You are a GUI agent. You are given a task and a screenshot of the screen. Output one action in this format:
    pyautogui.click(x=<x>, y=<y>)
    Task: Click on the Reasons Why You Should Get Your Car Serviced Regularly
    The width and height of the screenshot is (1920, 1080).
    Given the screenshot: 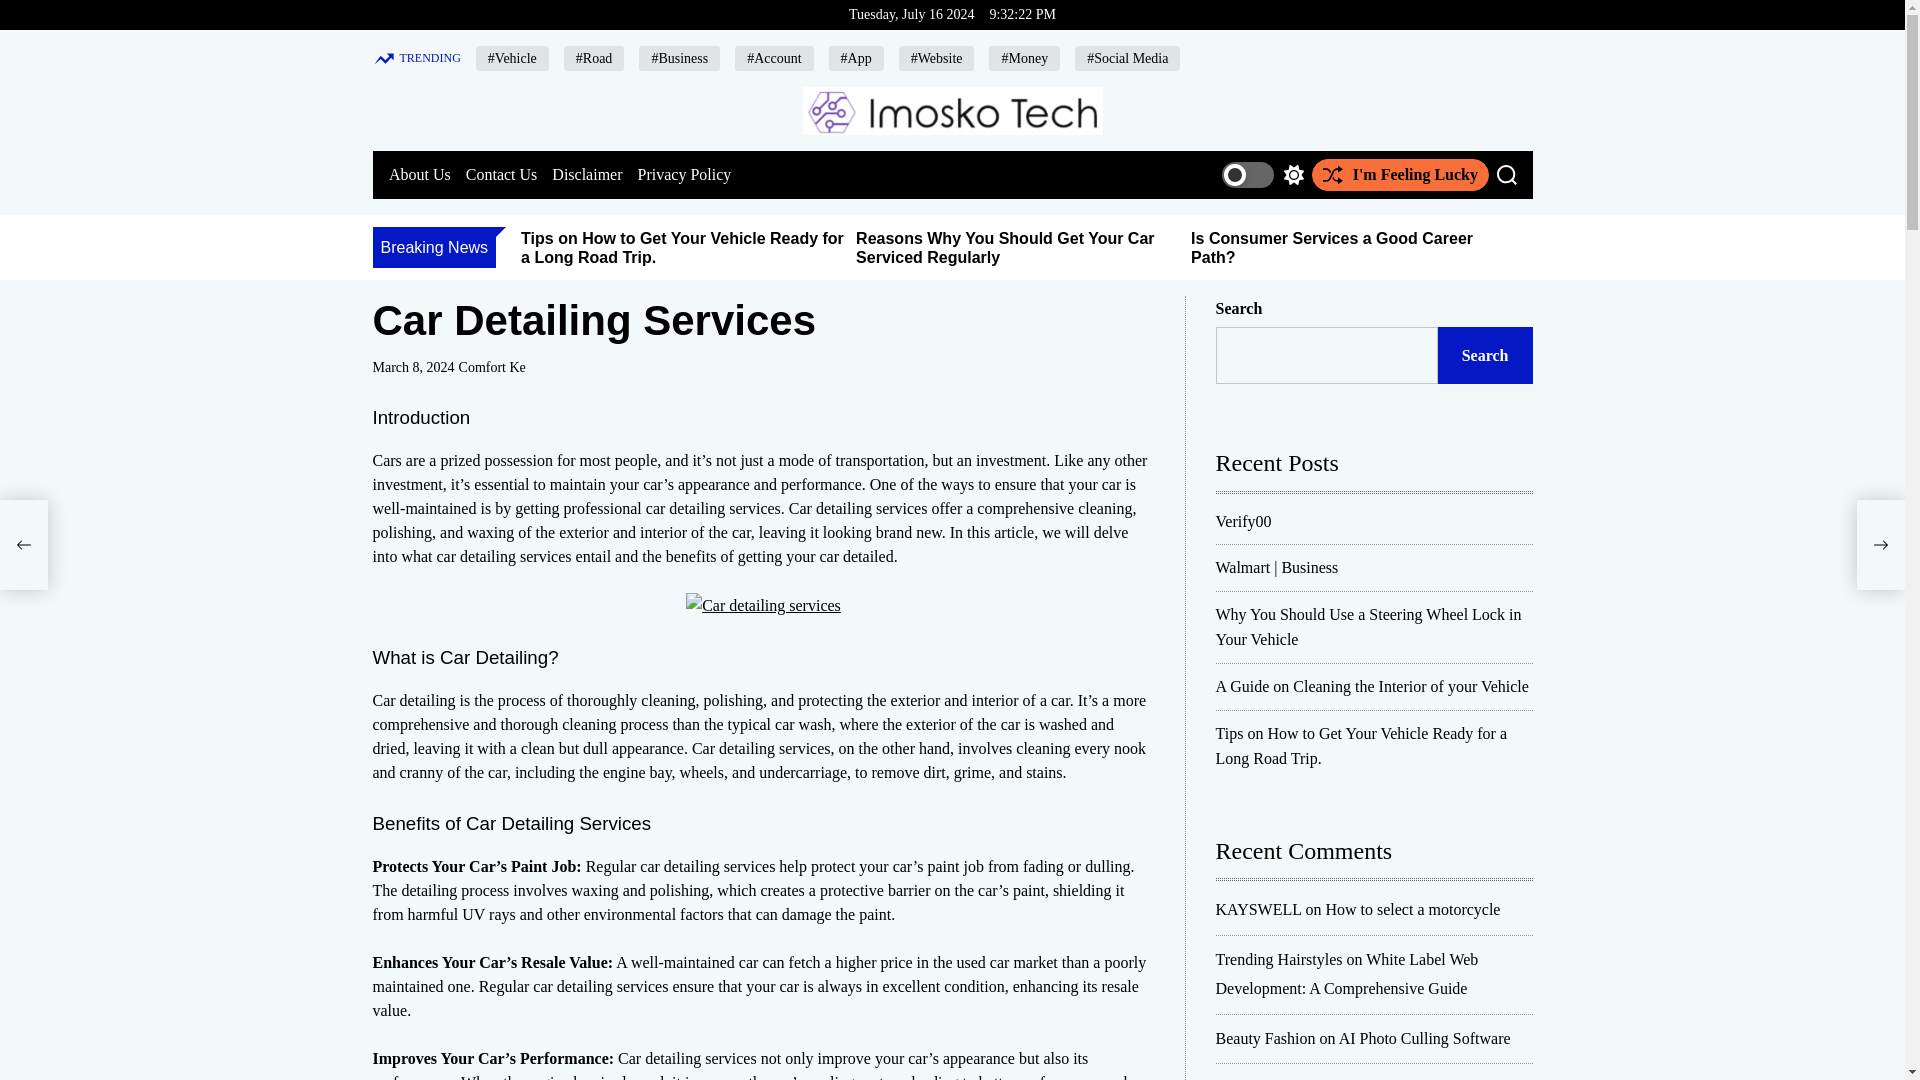 What is the action you would take?
    pyautogui.click(x=1004, y=248)
    